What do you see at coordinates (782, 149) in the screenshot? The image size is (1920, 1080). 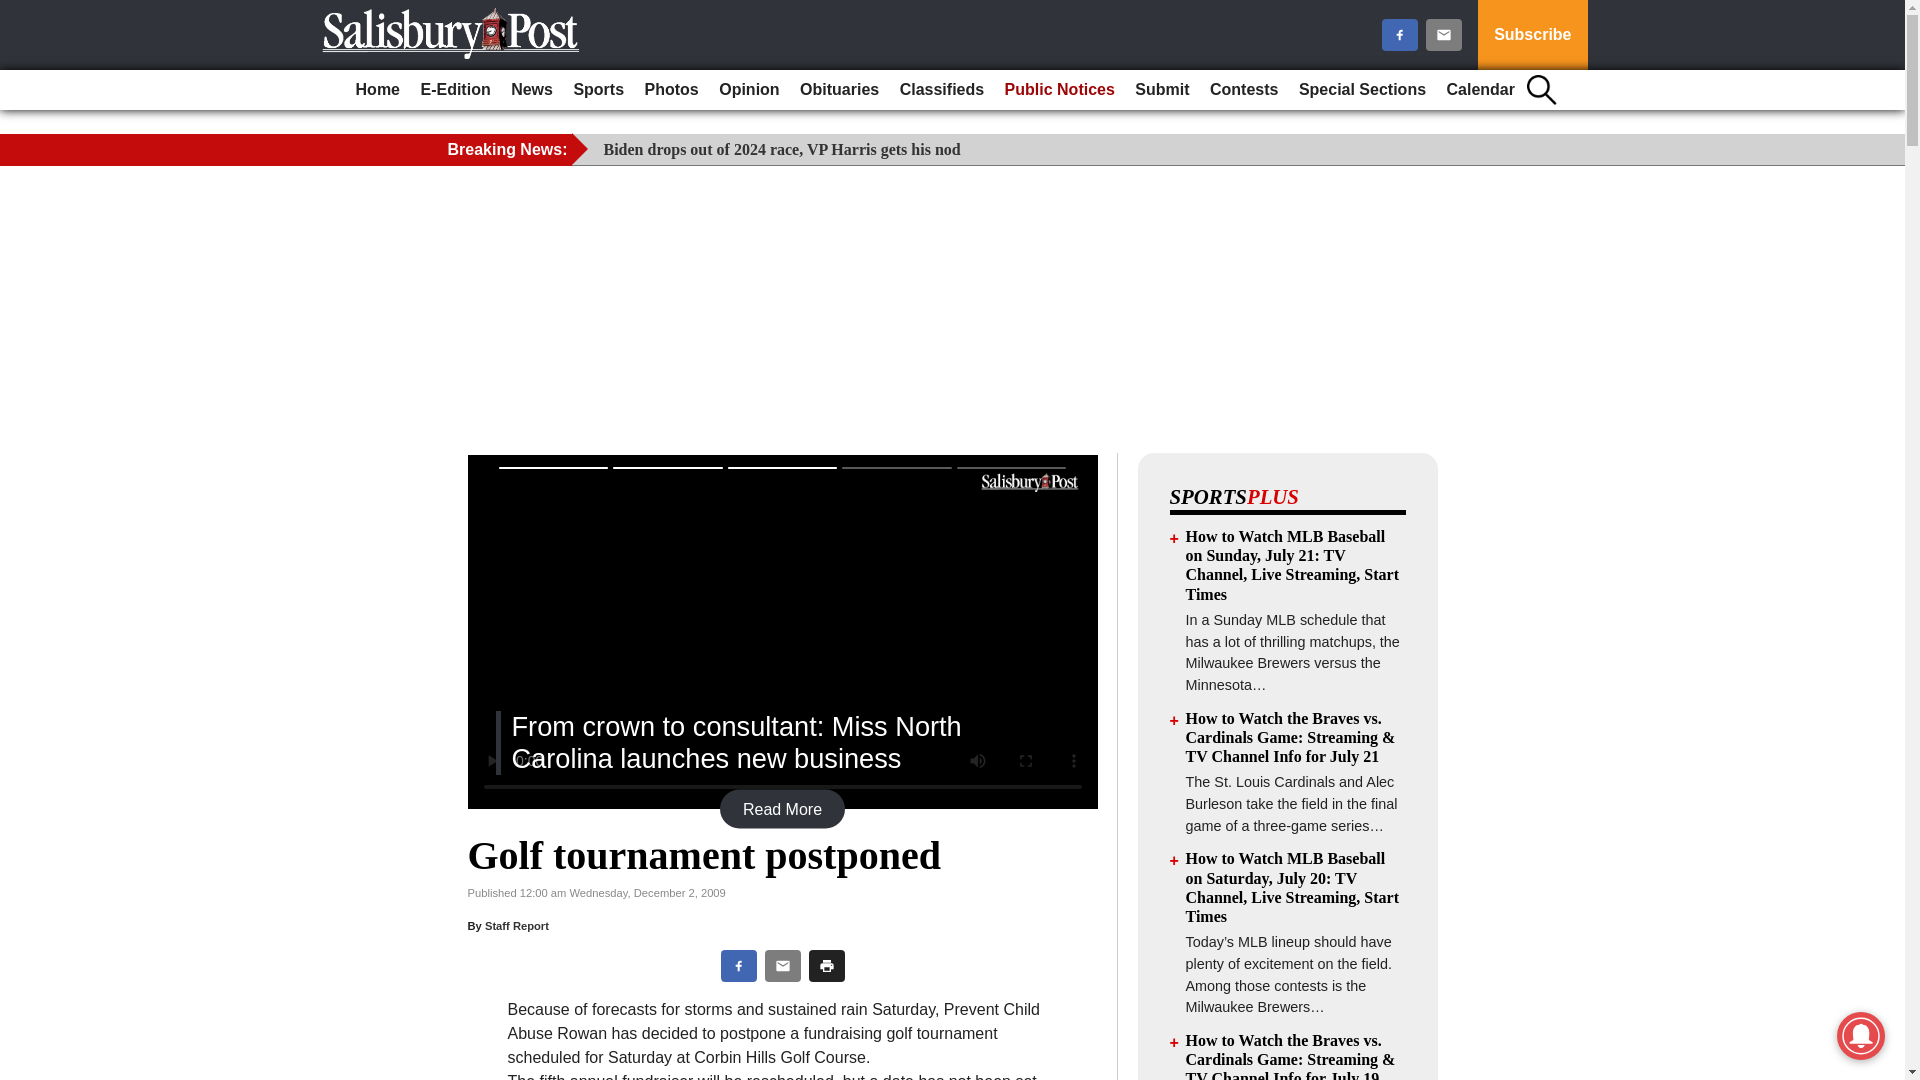 I see `Biden drops out of 2024 race, VP Harris gets his nod` at bounding box center [782, 149].